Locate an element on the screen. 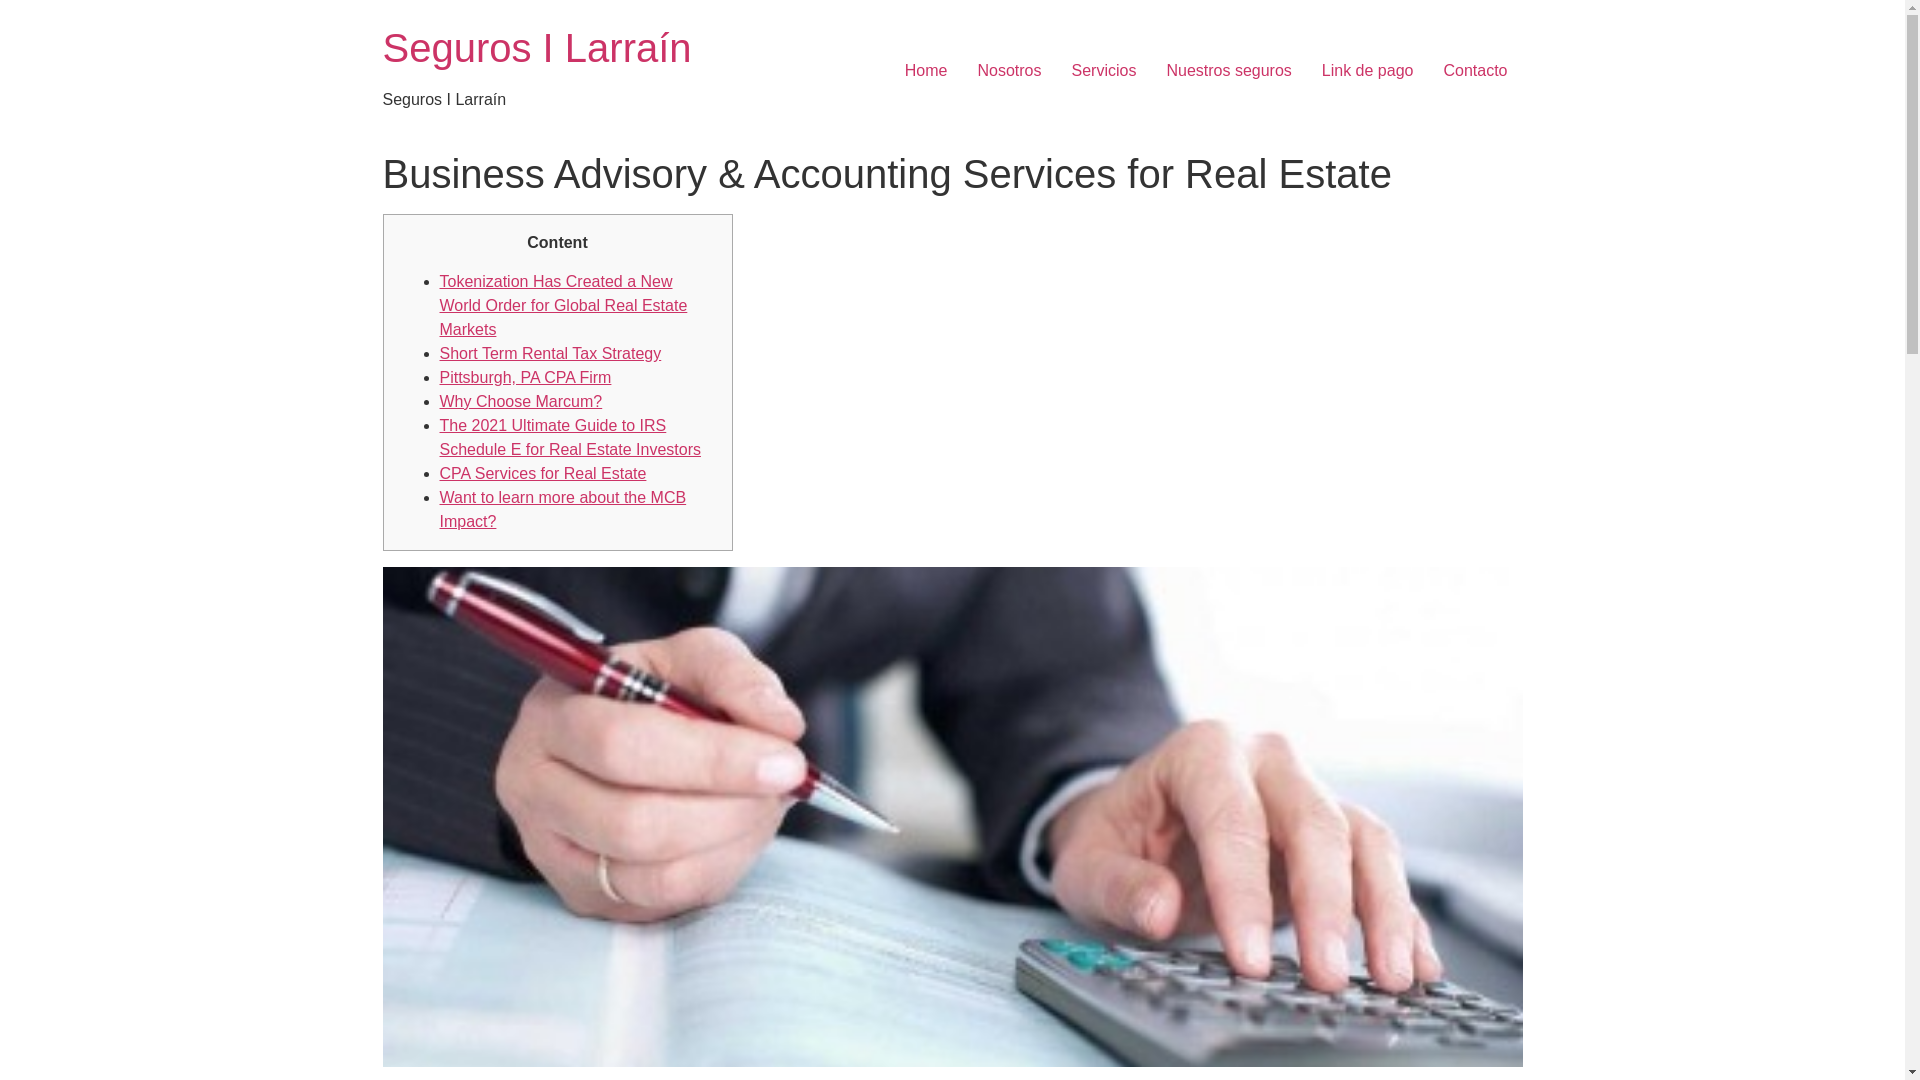  Nosotros is located at coordinates (1008, 70).